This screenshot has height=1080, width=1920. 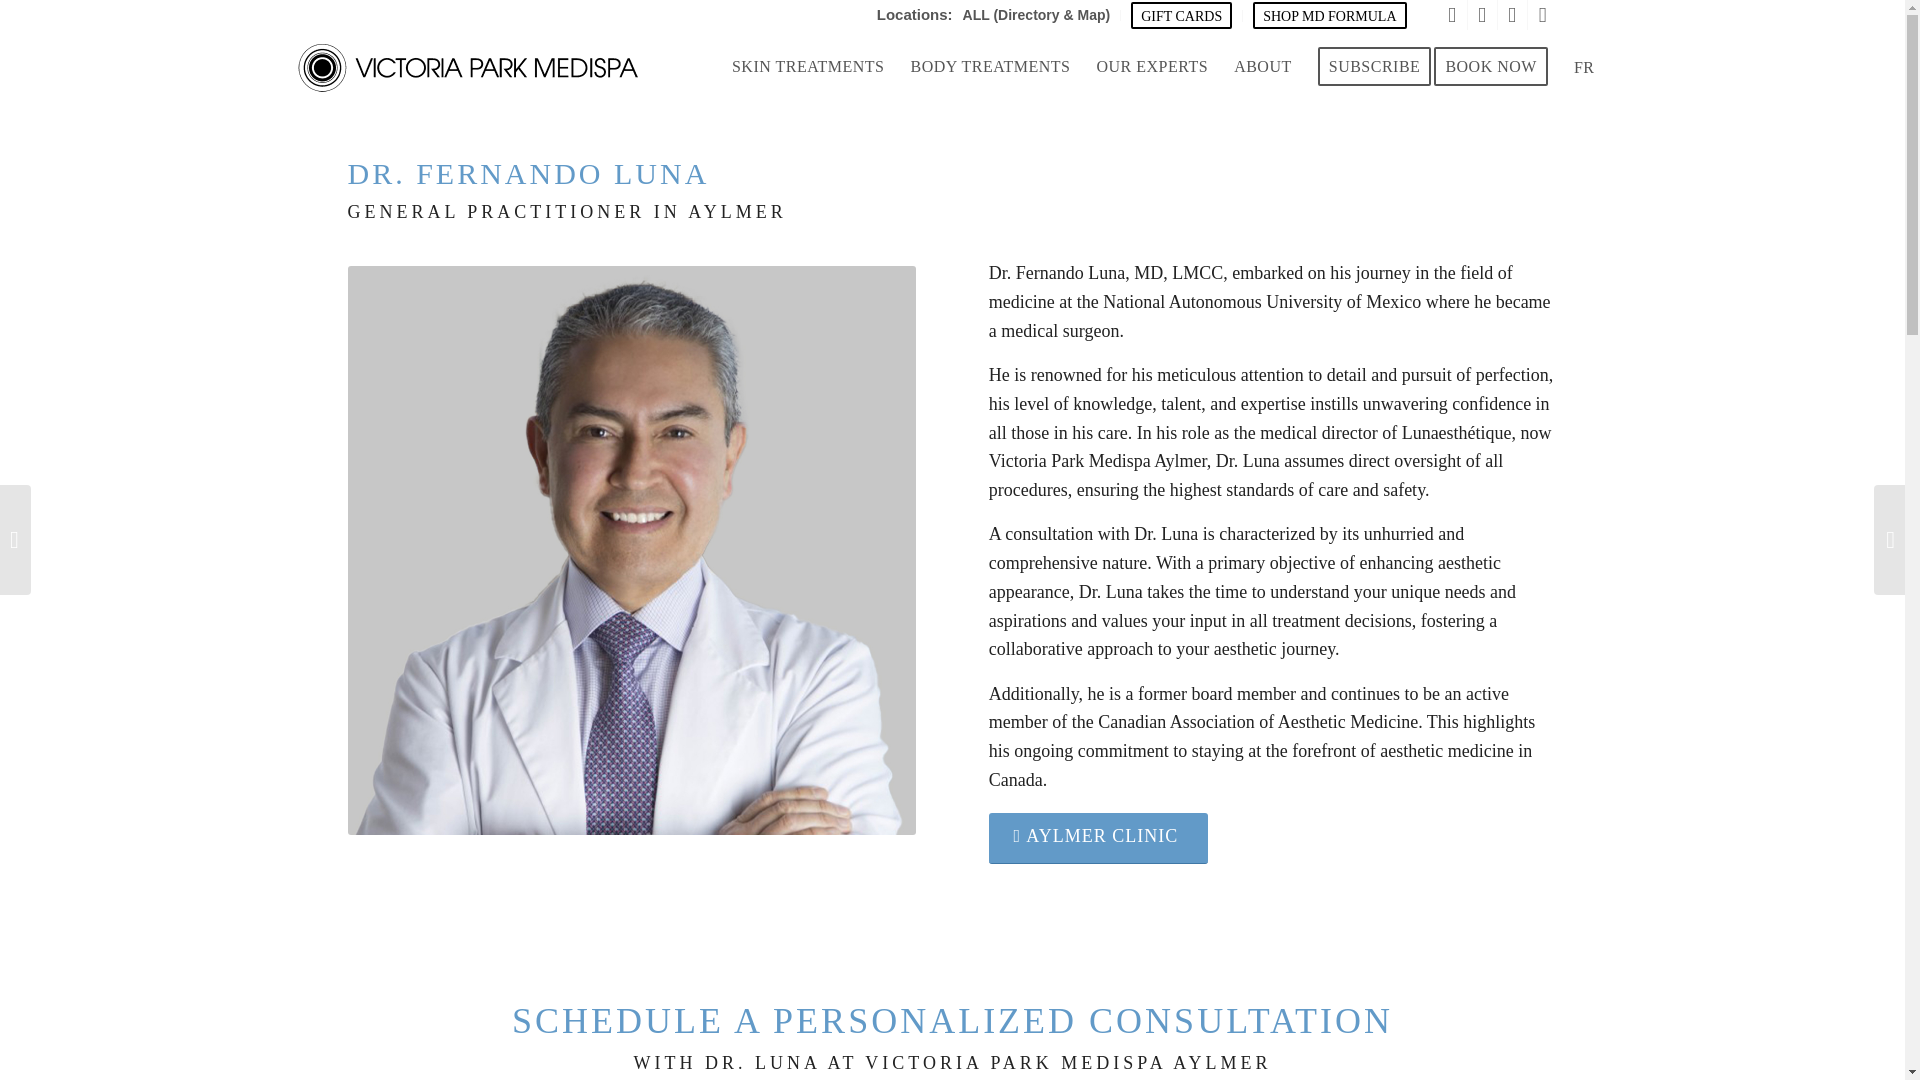 I want to click on logo-medispa-en-black-2x, so click(x=467, y=68).